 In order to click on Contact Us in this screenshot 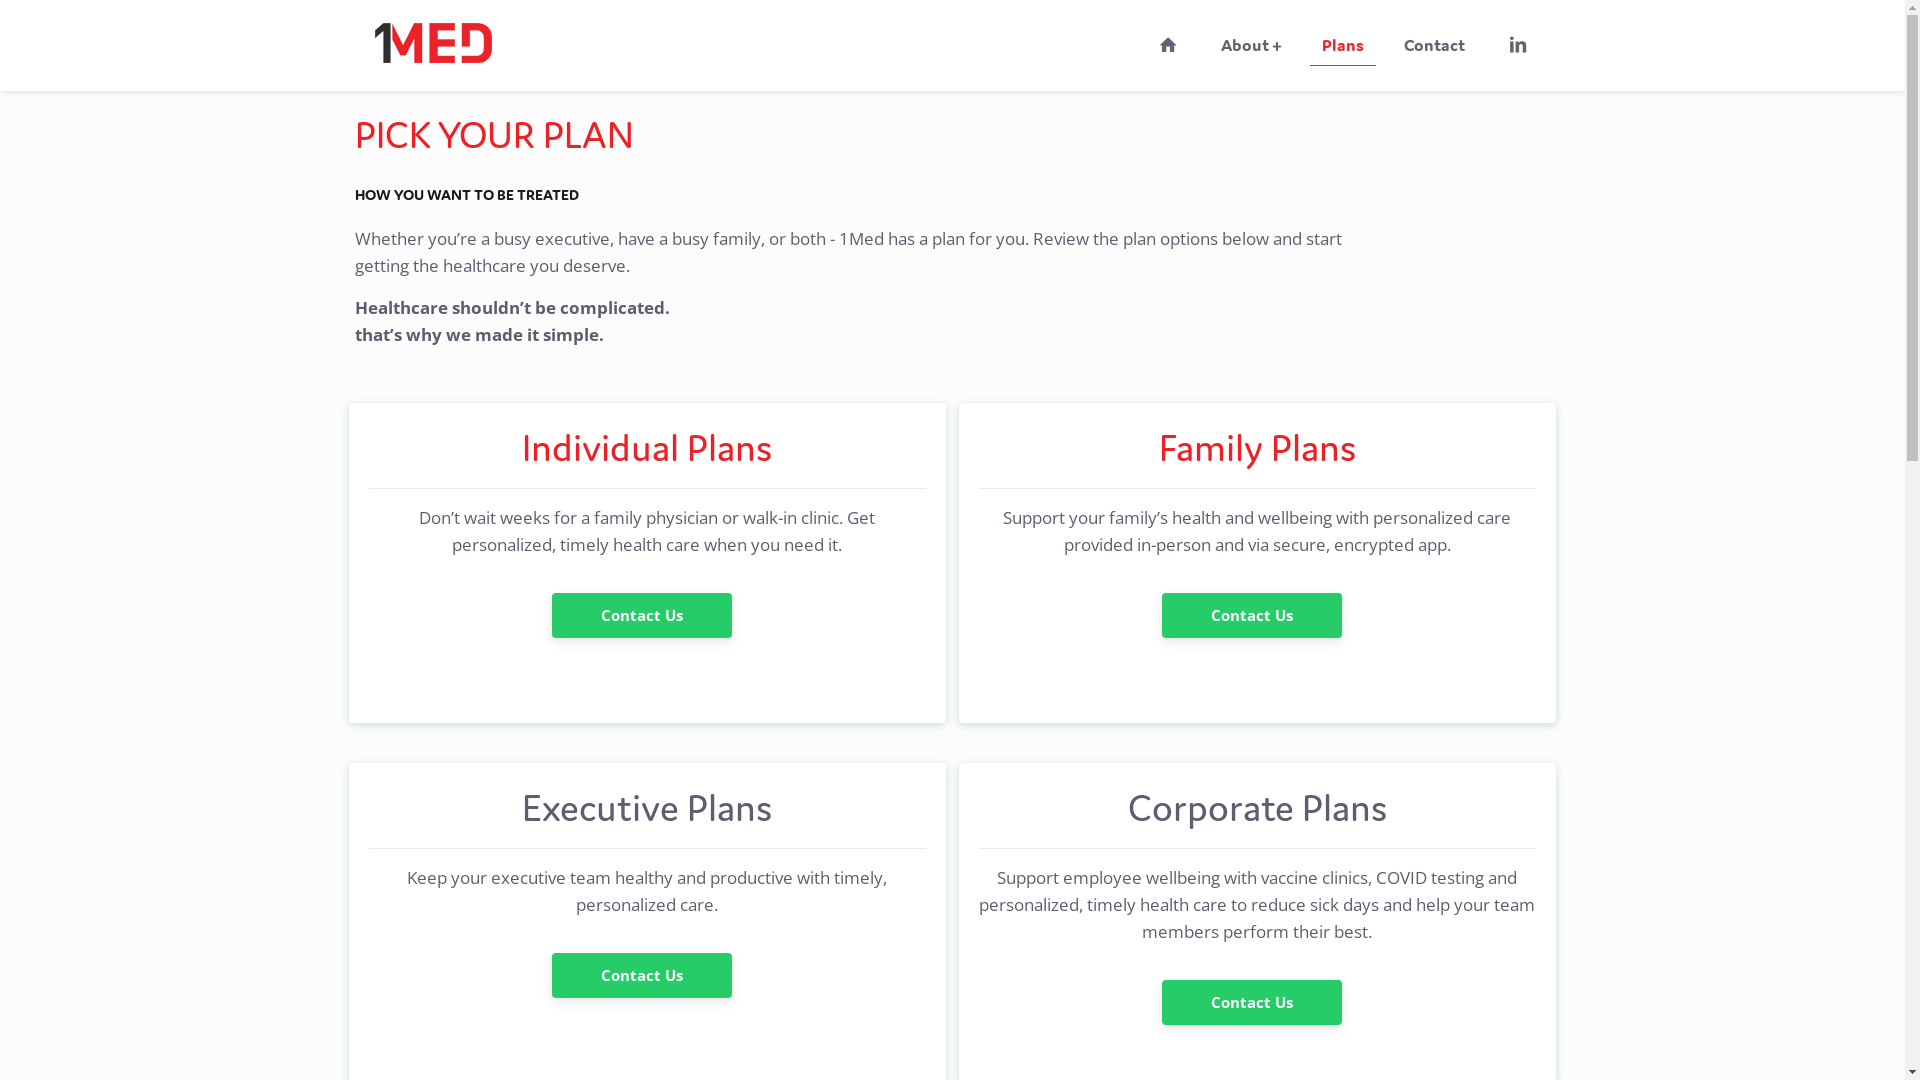, I will do `click(1252, 616)`.